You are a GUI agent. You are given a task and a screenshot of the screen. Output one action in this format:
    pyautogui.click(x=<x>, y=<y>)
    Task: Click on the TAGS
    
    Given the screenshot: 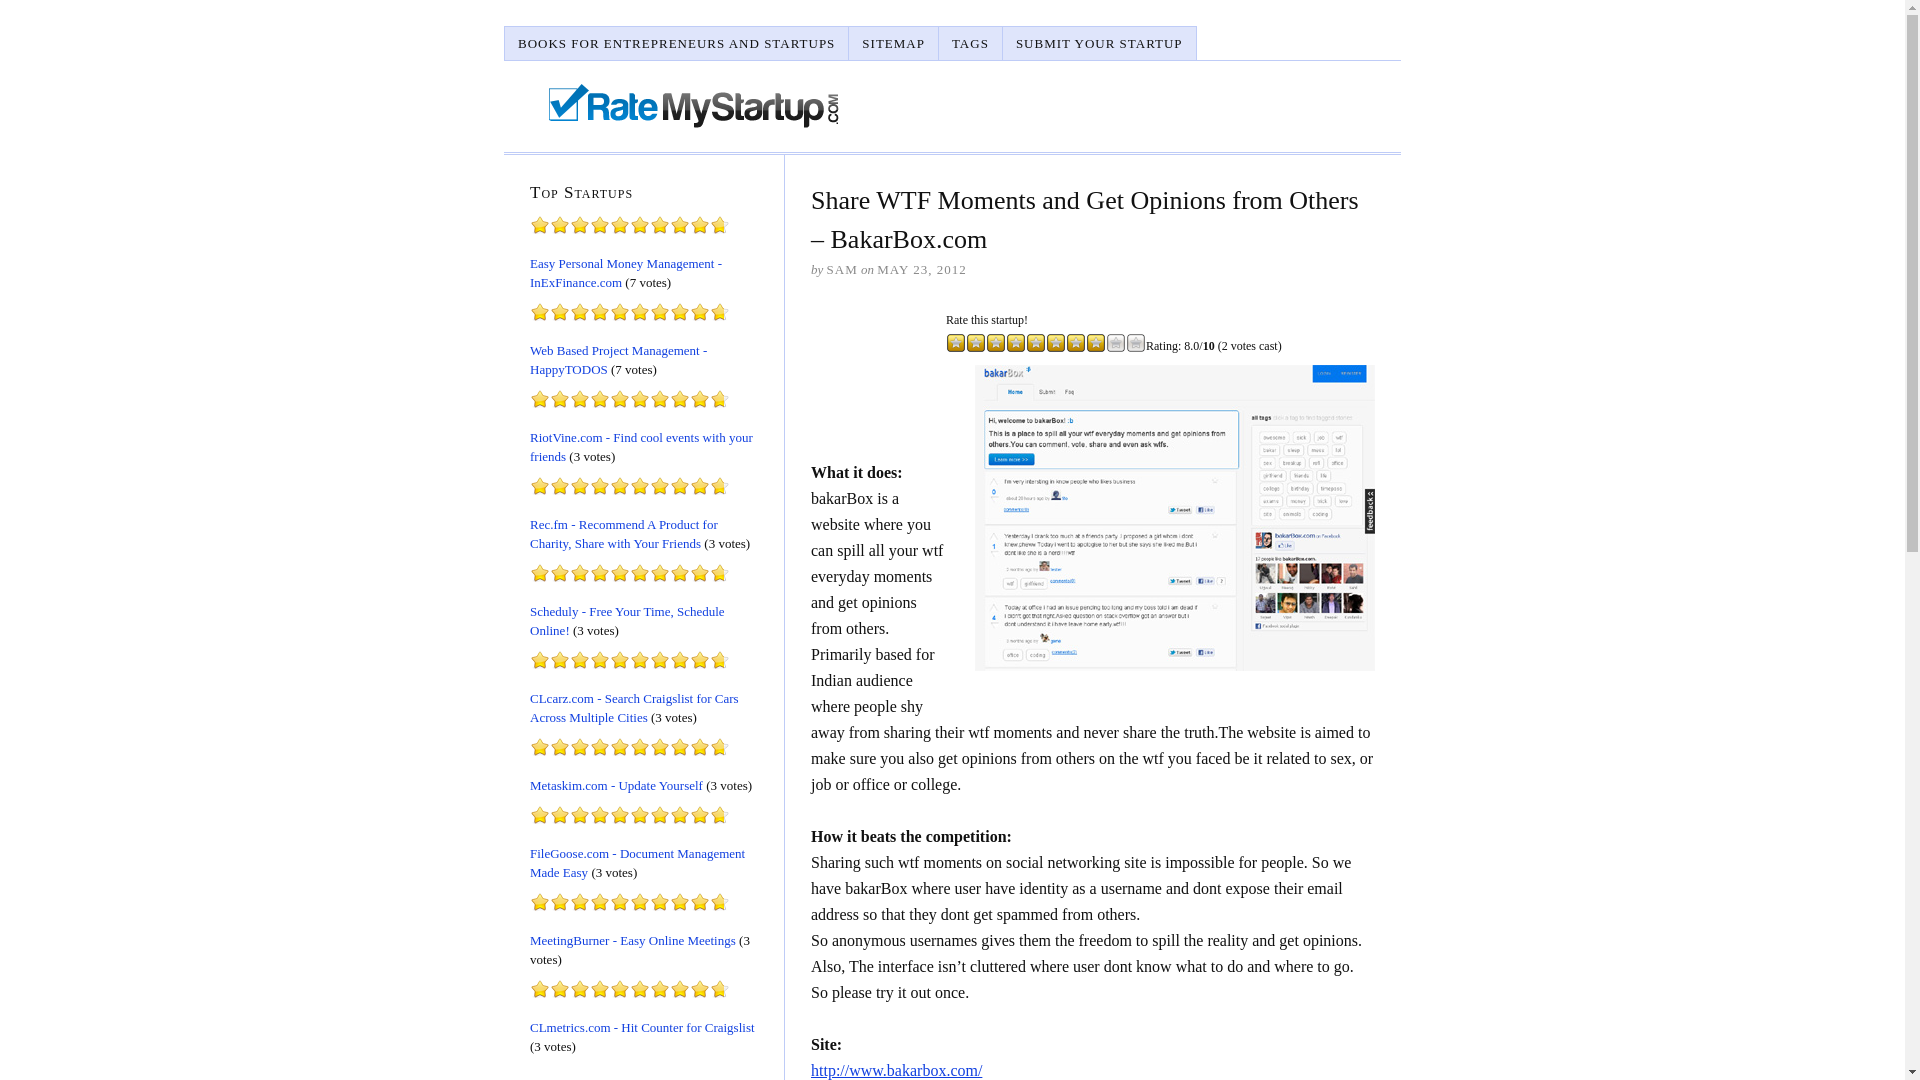 What is the action you would take?
    pyautogui.click(x=970, y=42)
    